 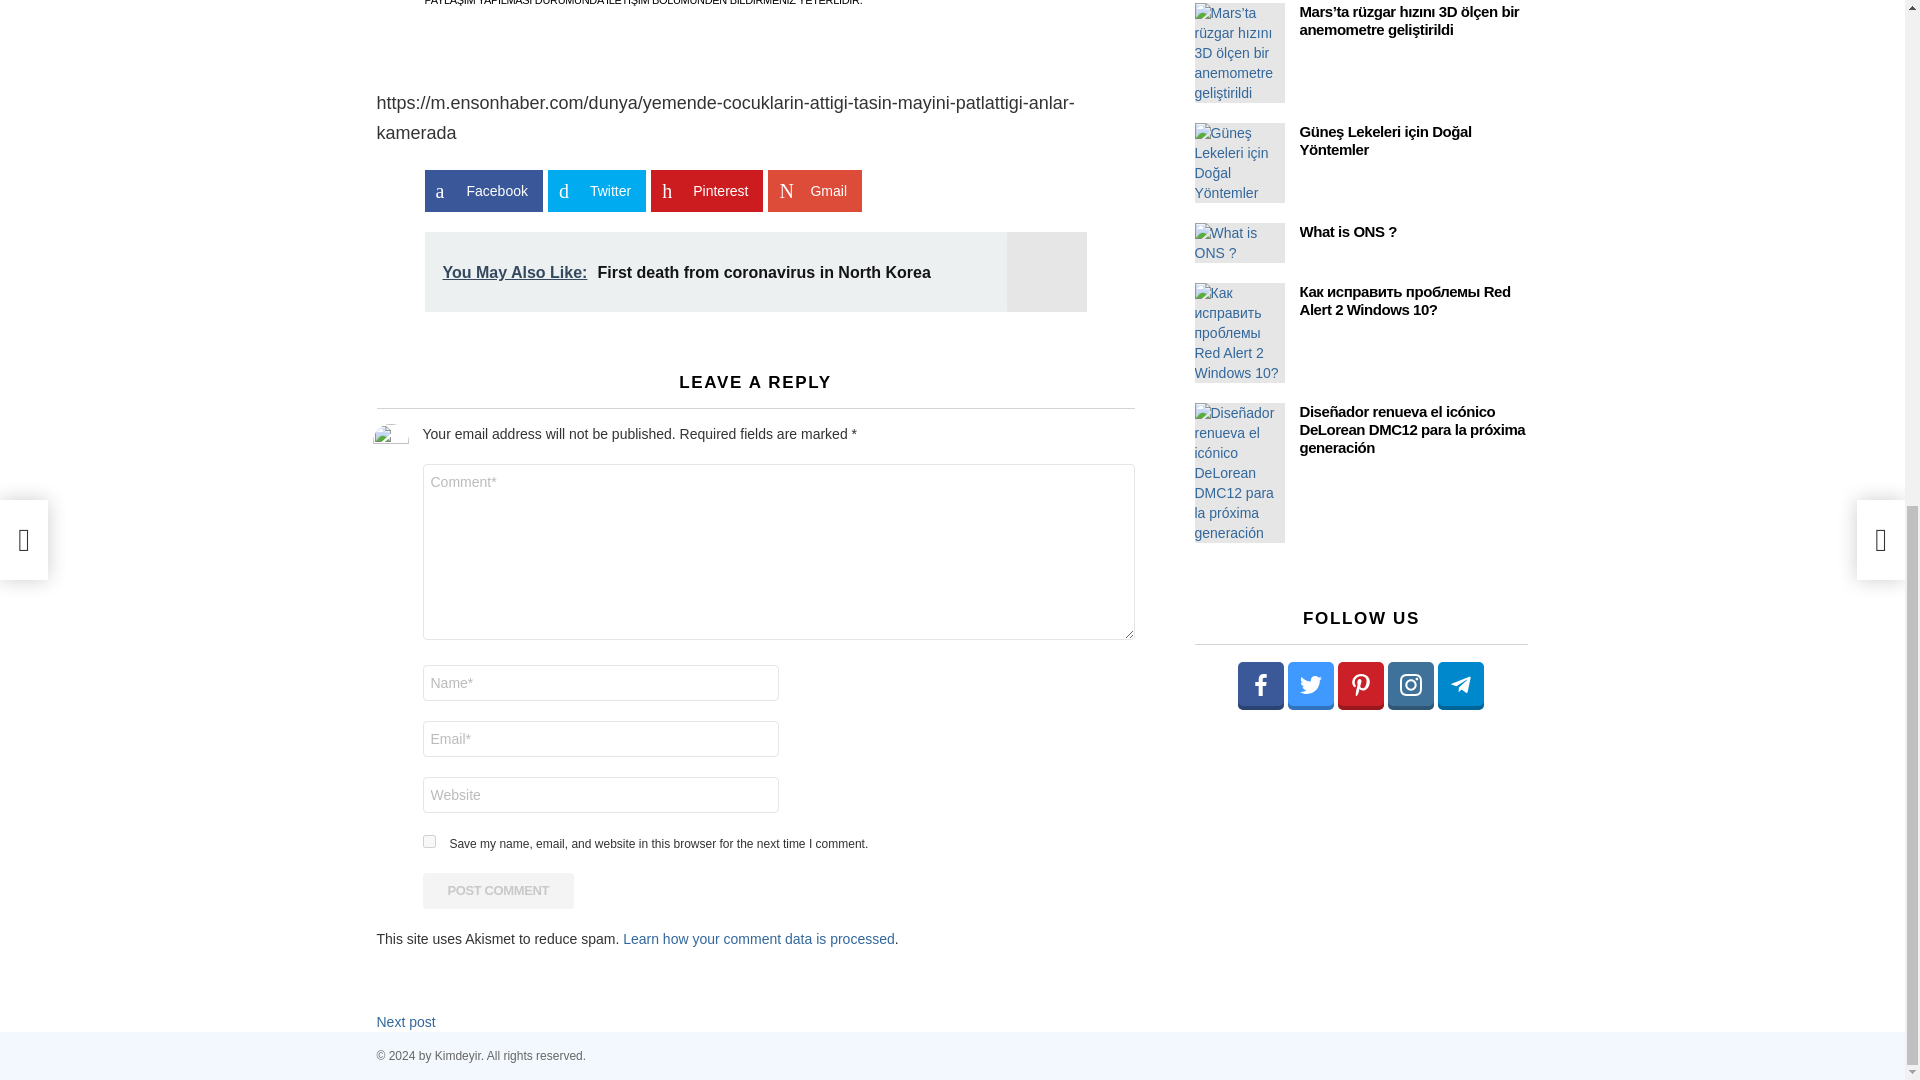 I want to click on Share on Pinterest, so click(x=706, y=190).